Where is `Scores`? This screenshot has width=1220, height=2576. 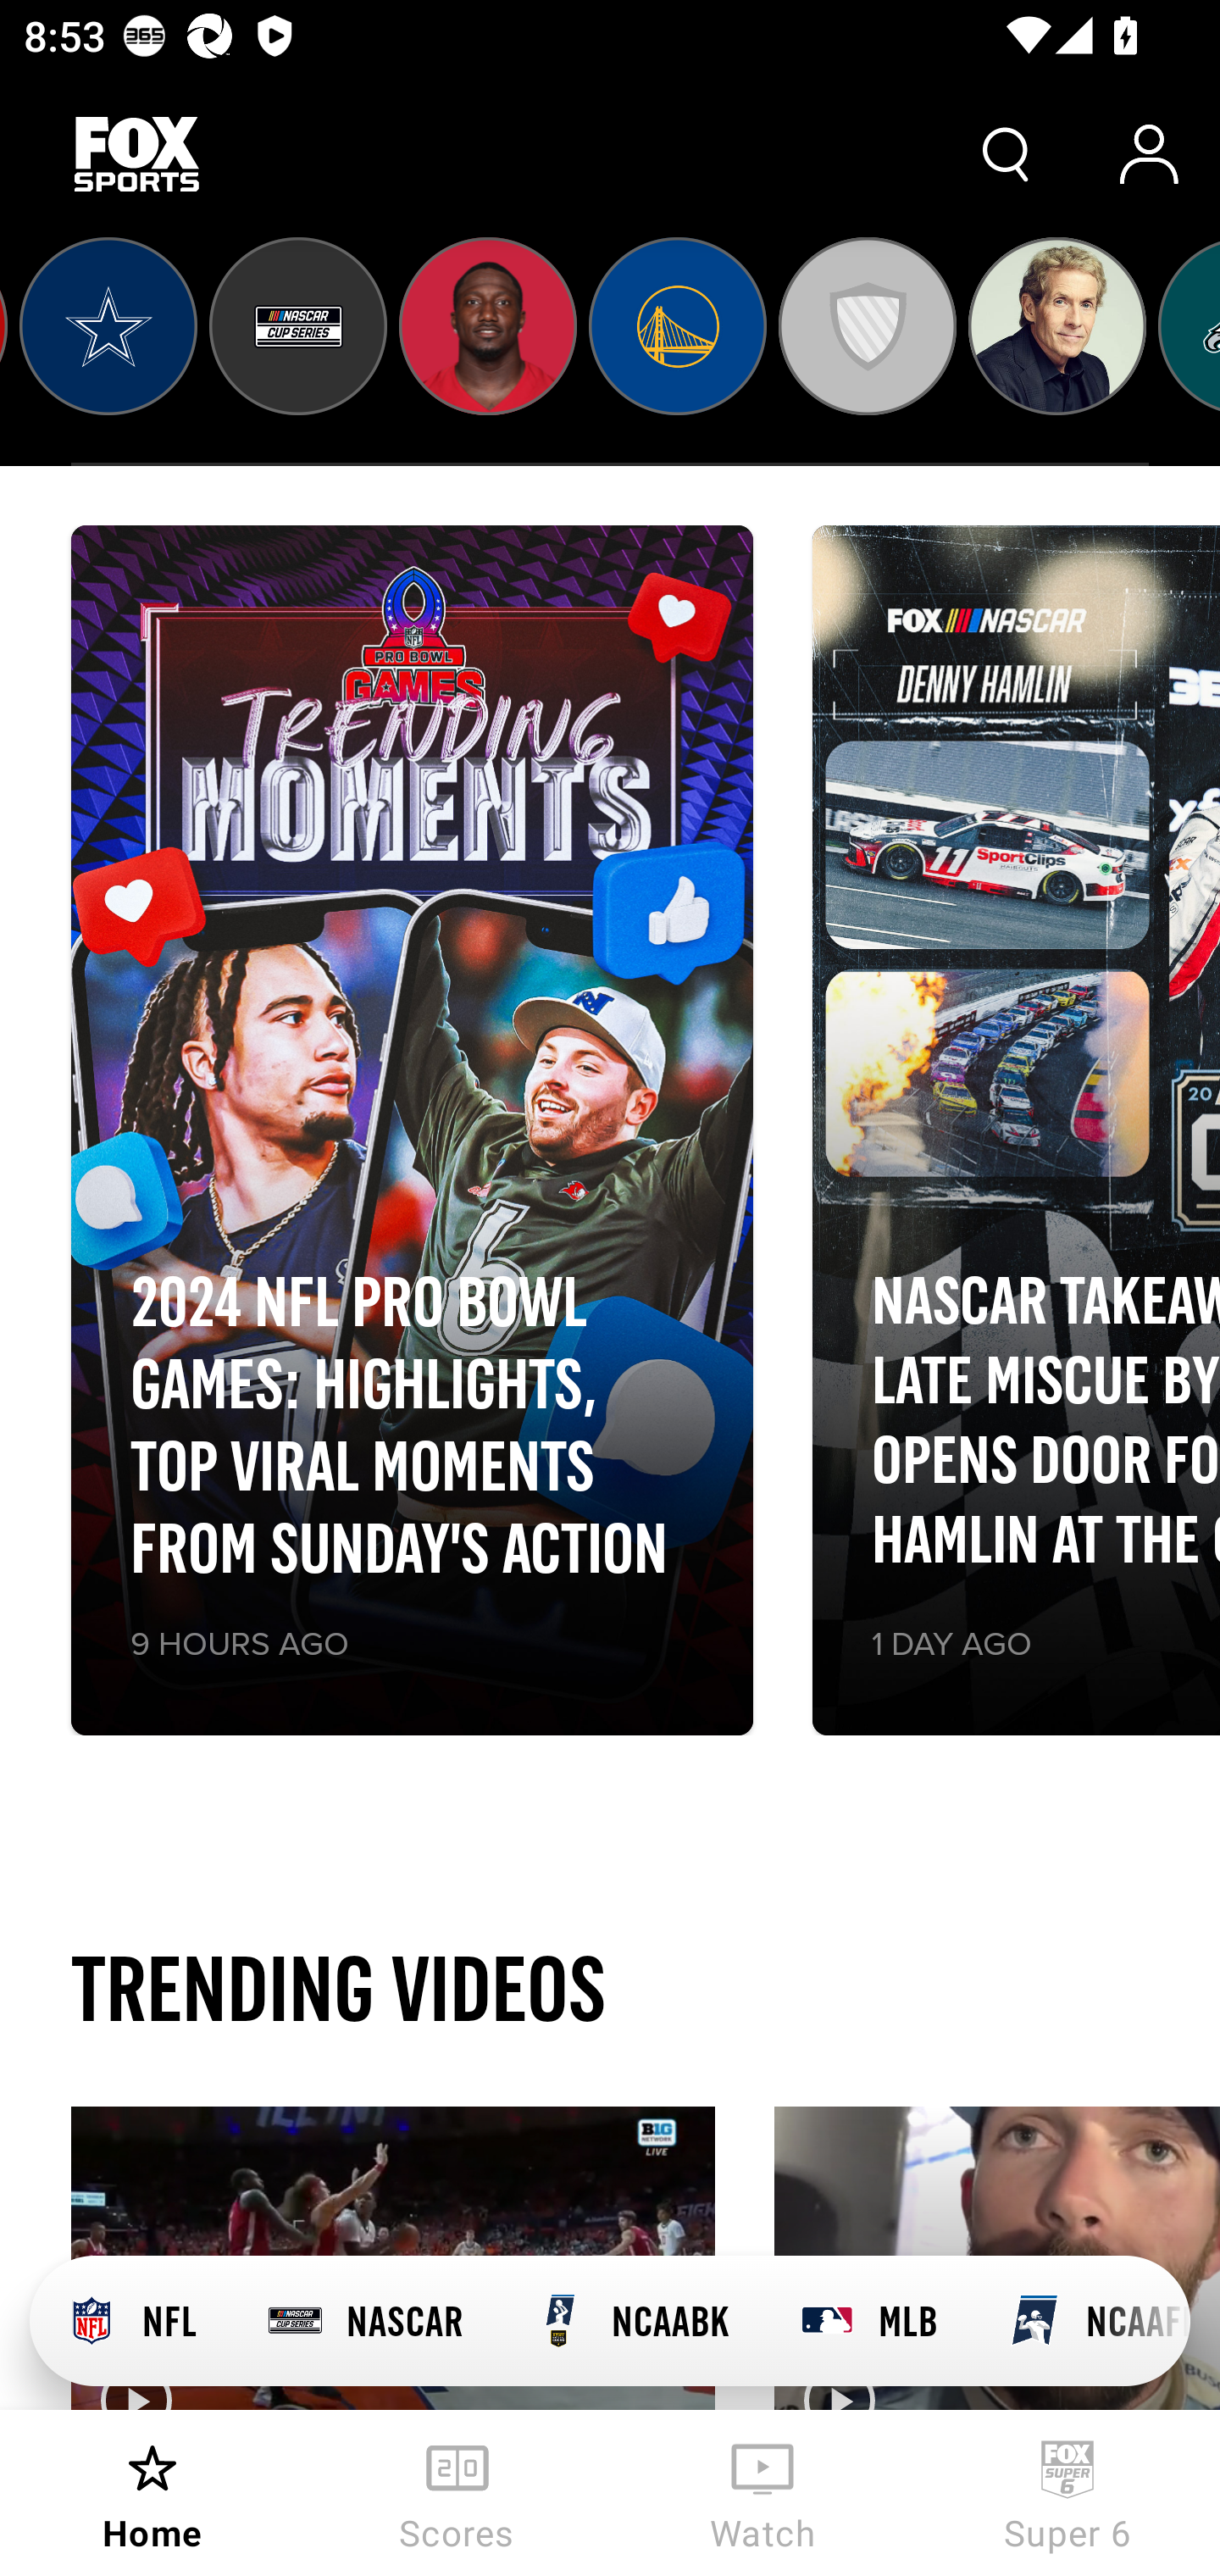 Scores is located at coordinates (457, 2493).